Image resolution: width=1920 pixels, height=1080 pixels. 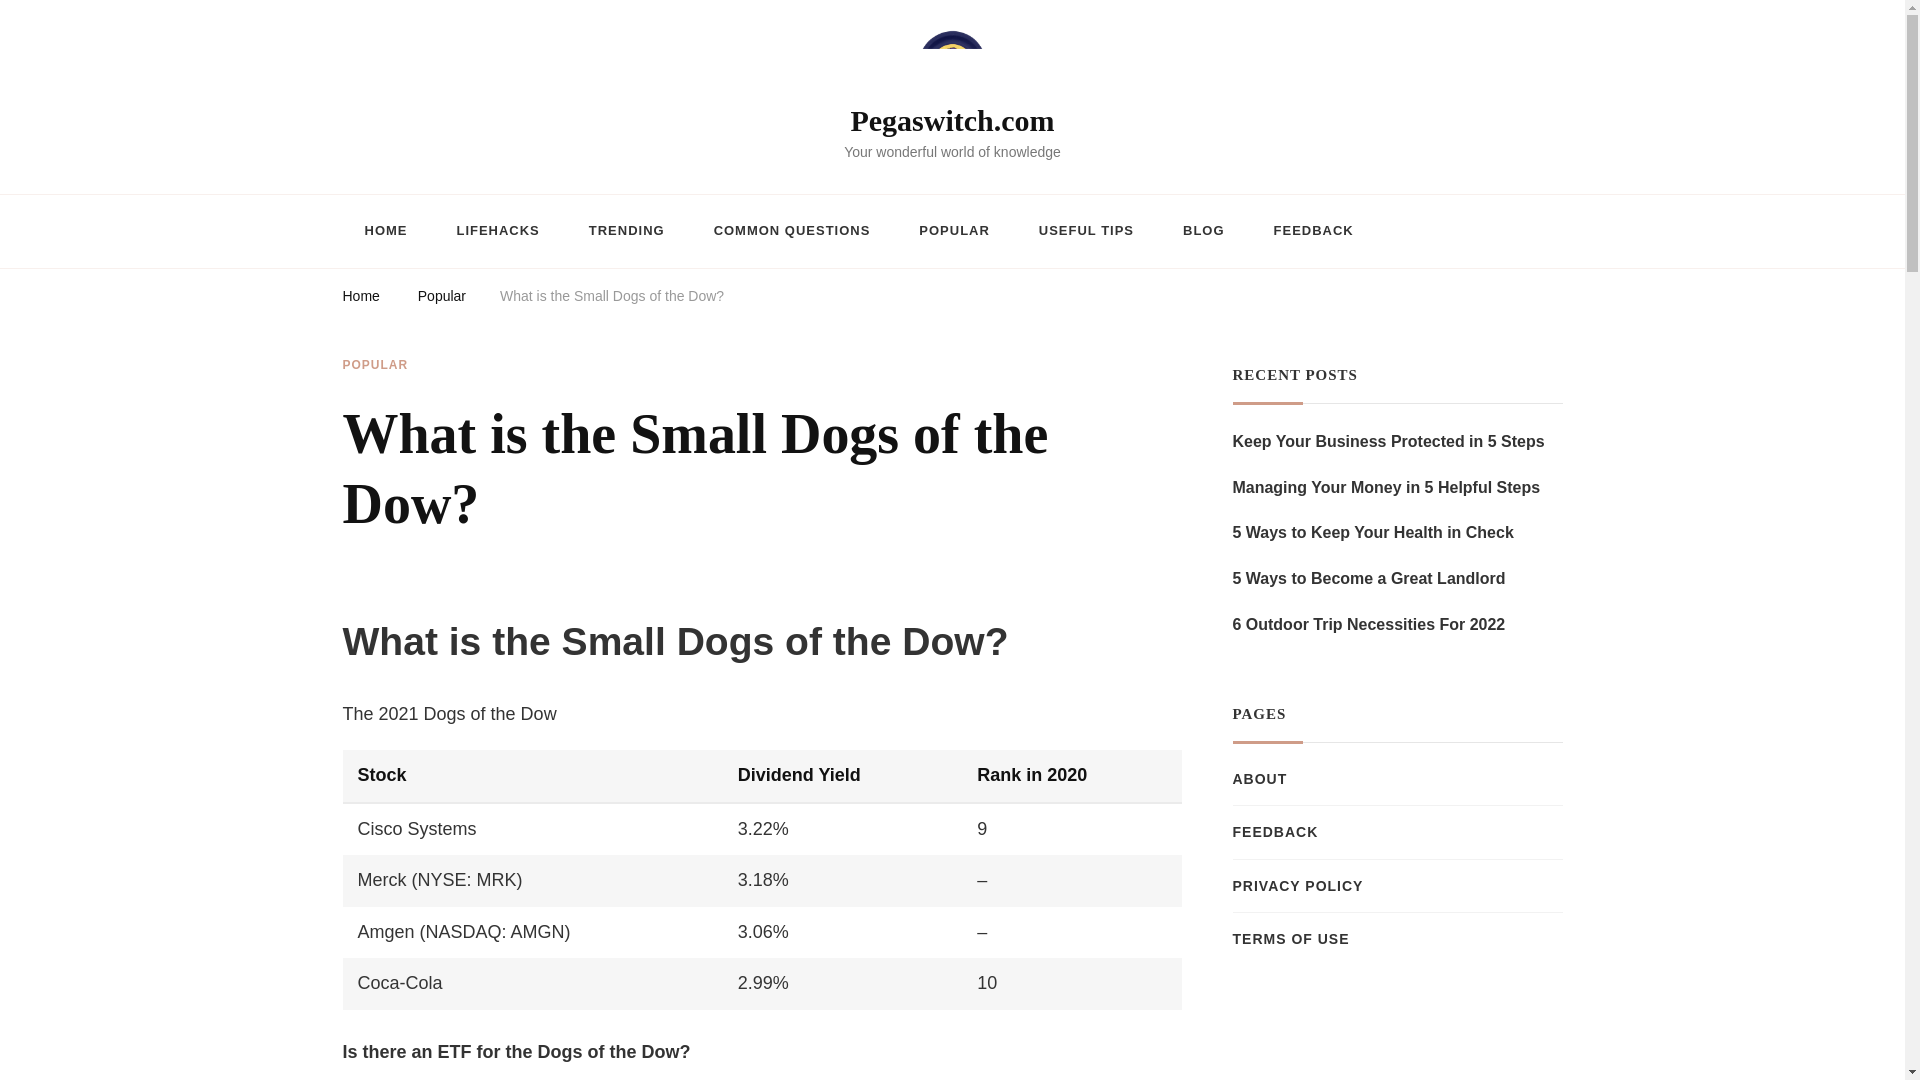 I want to click on 6 Outdoor Trip Necessities For 2022, so click(x=1368, y=625).